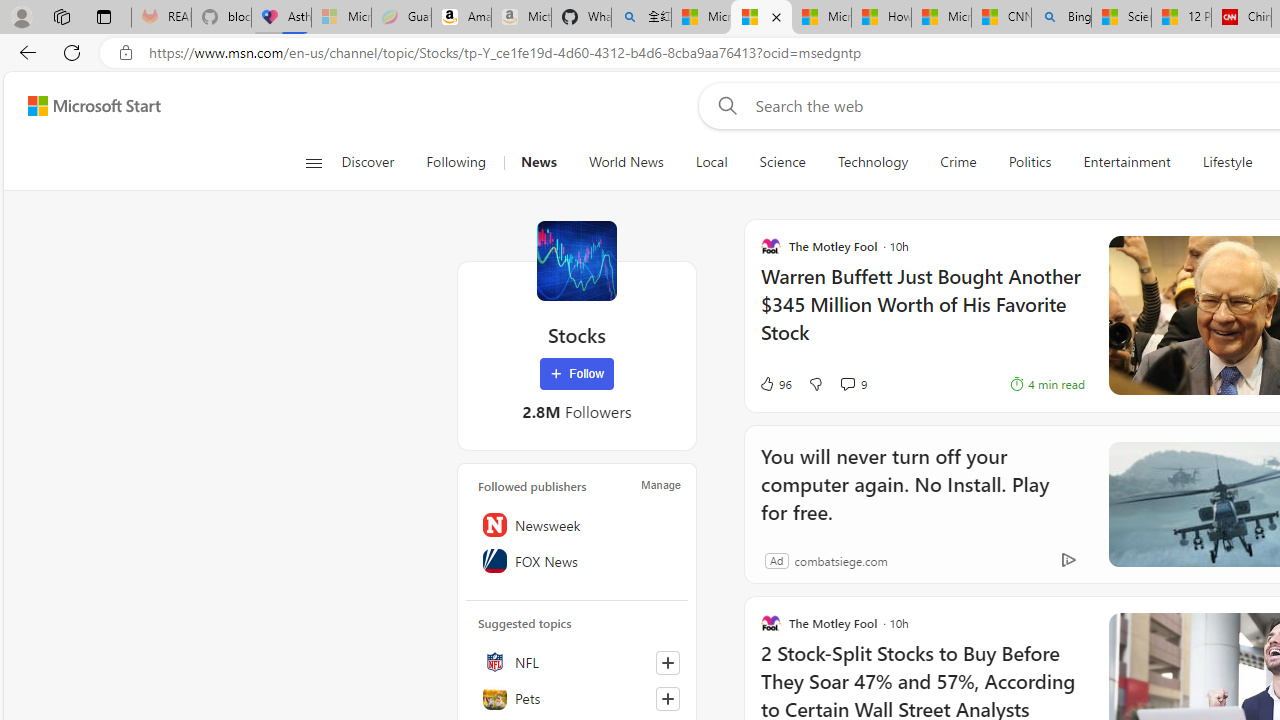  Describe the element at coordinates (1181, 18) in the screenshot. I see `12 Popular Science Lies that Must be Corrected` at that location.